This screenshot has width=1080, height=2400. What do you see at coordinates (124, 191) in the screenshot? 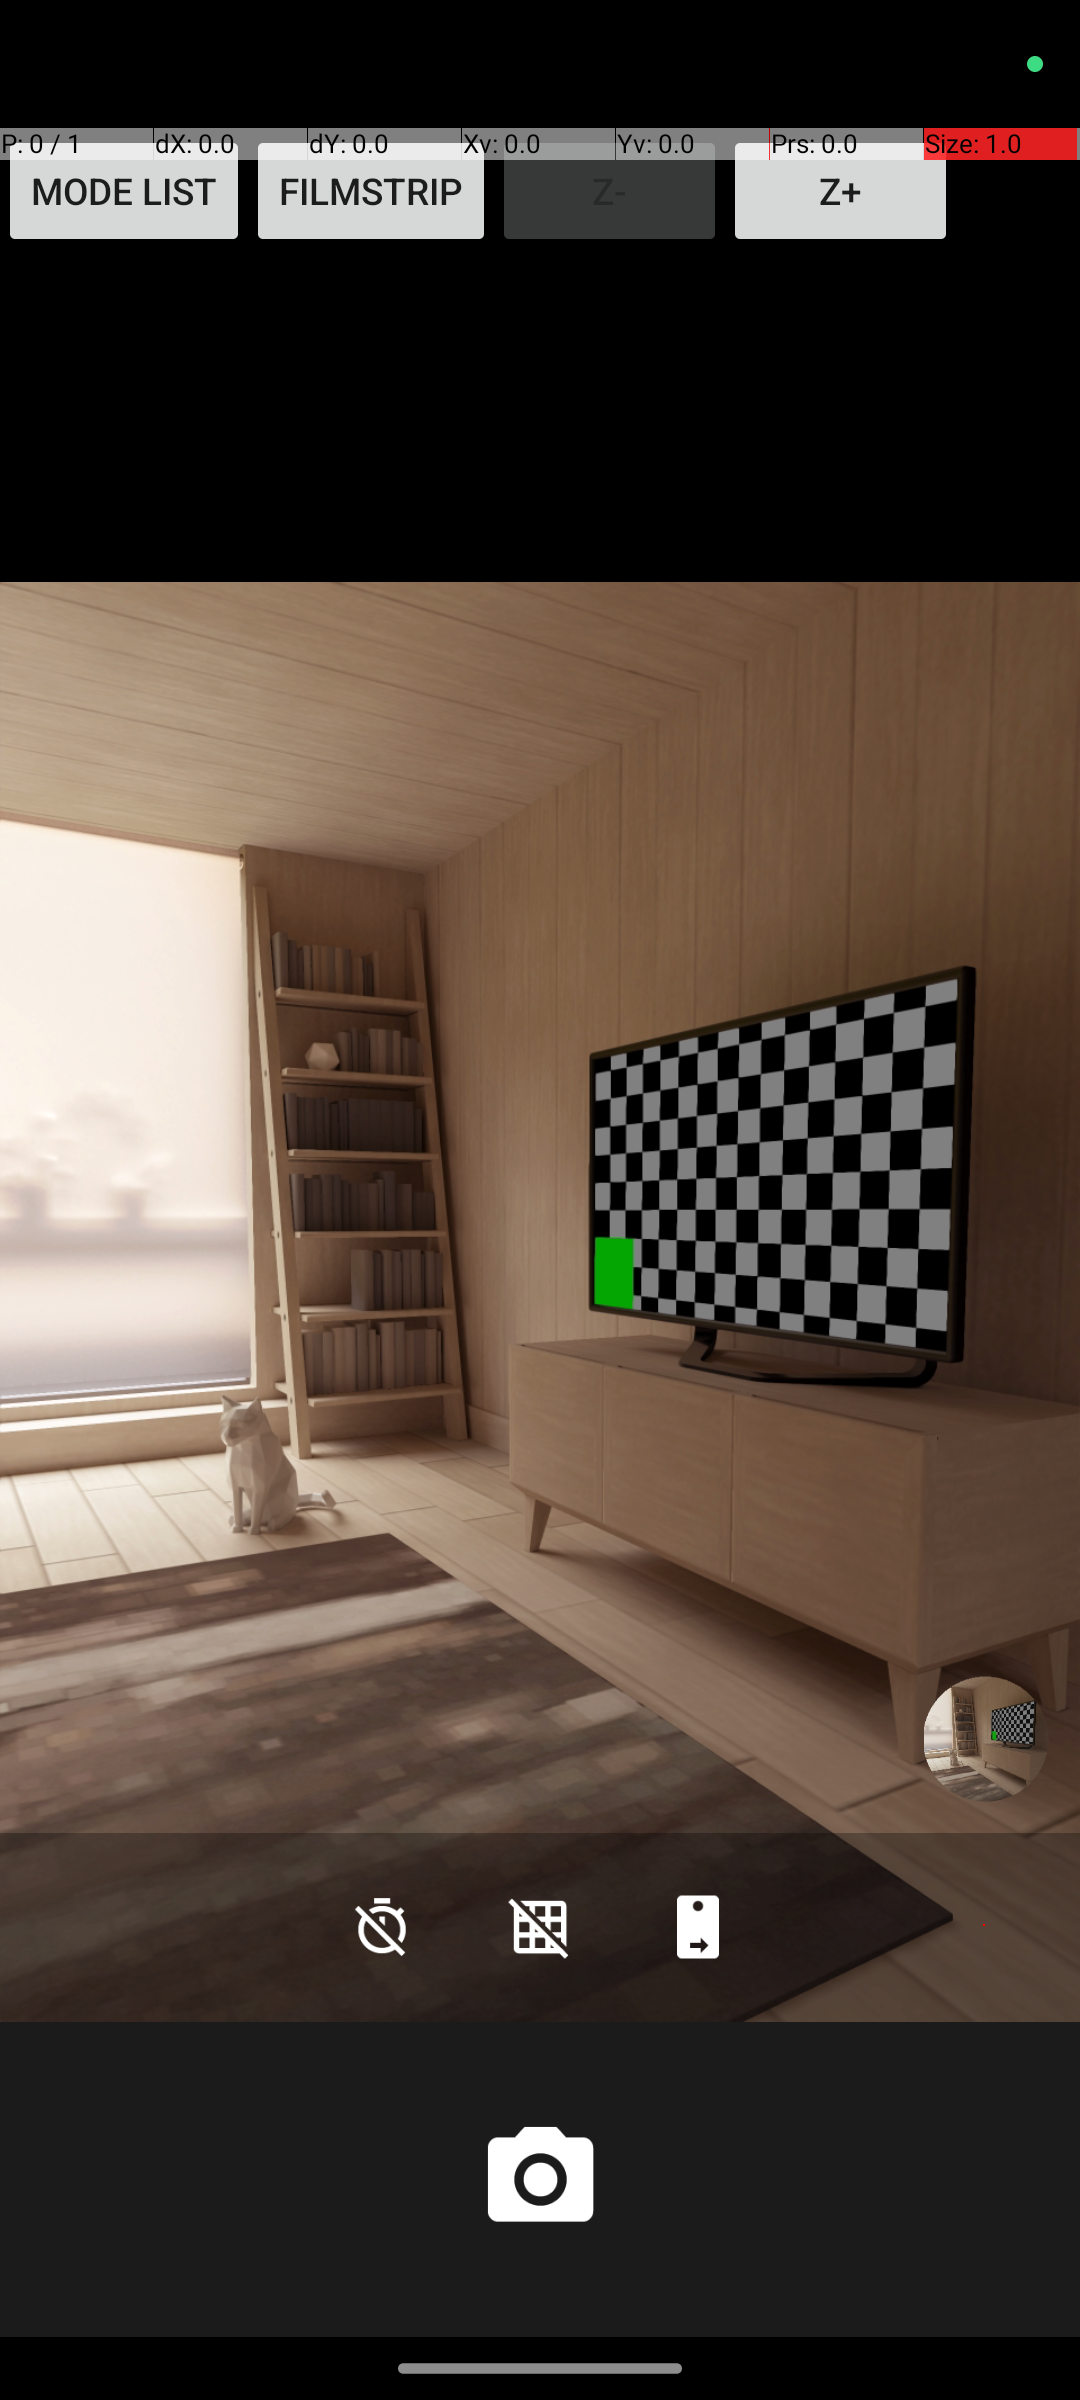
I see `MODE LIST` at bounding box center [124, 191].